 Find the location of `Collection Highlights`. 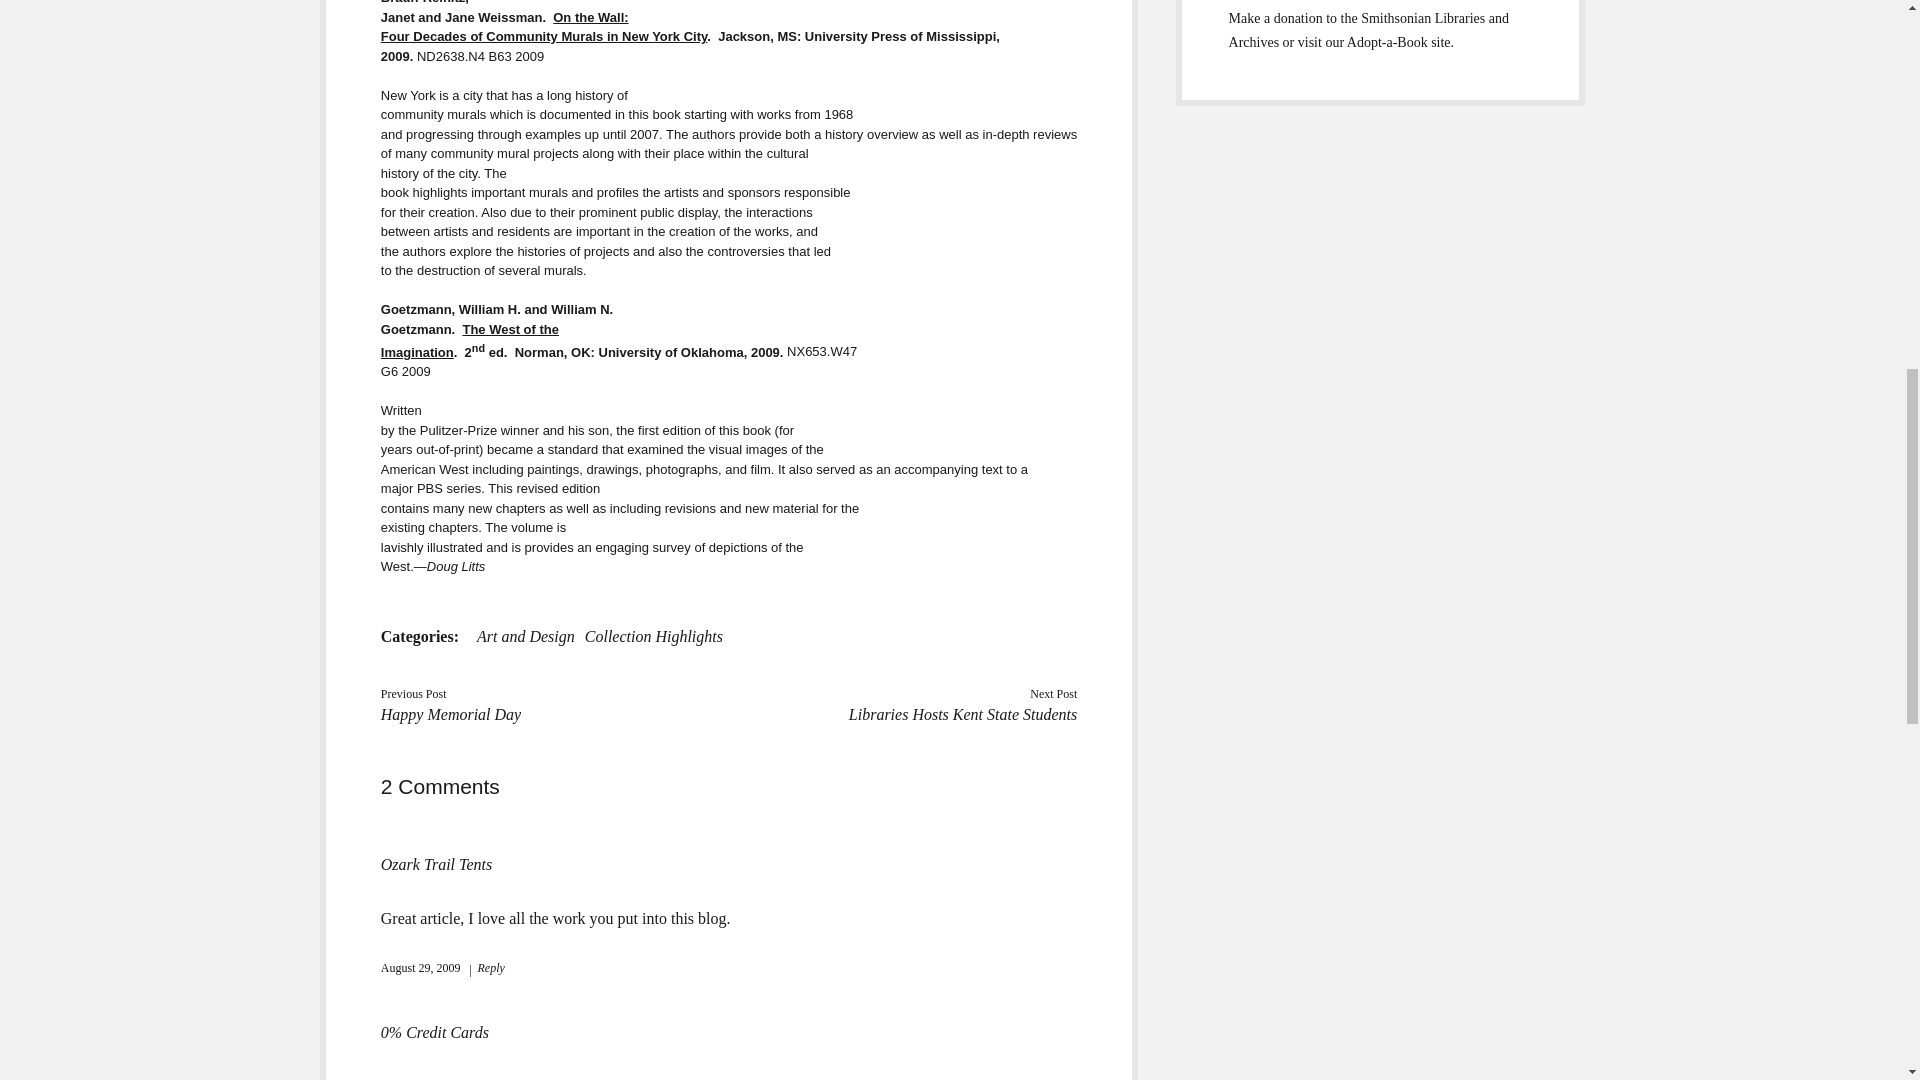

Collection Highlights is located at coordinates (525, 636).